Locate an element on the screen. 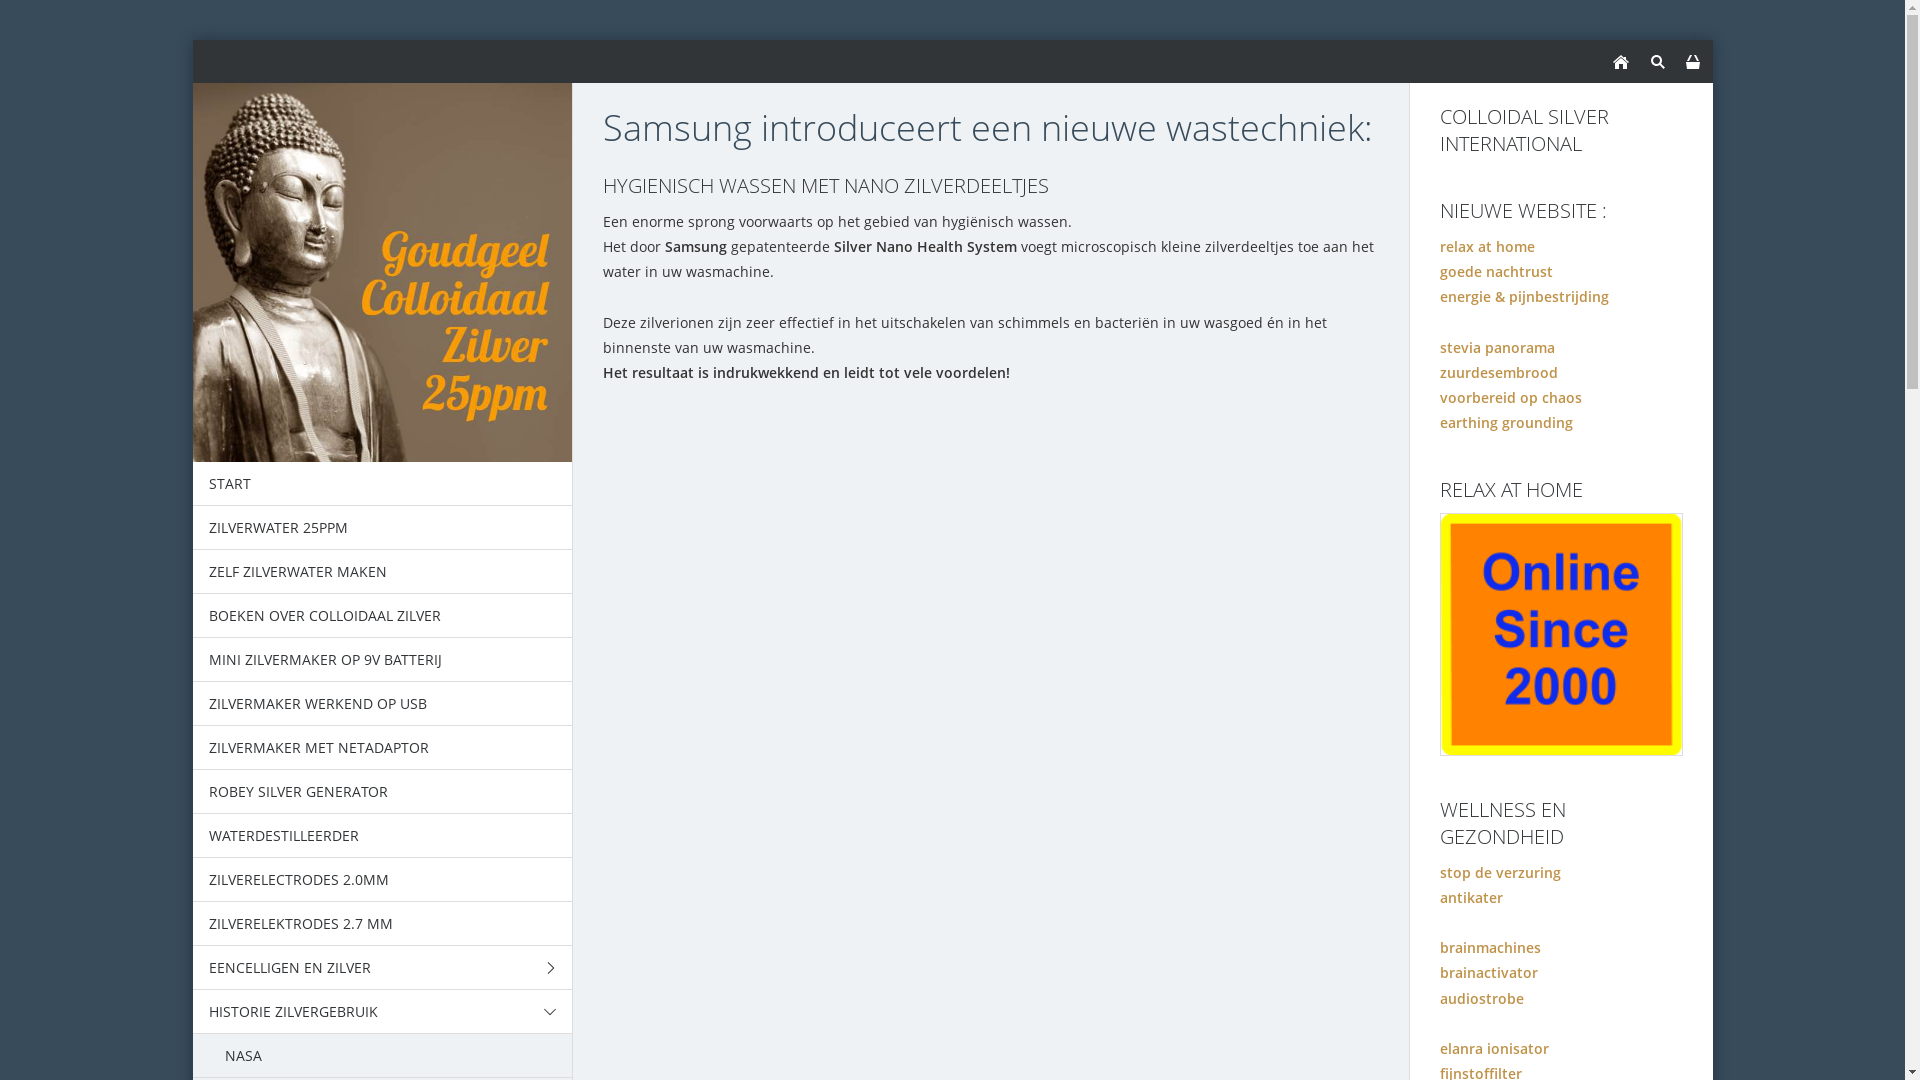 The width and height of the screenshot is (1920, 1080). WATERDESTILLEERDER is located at coordinates (382, 836).